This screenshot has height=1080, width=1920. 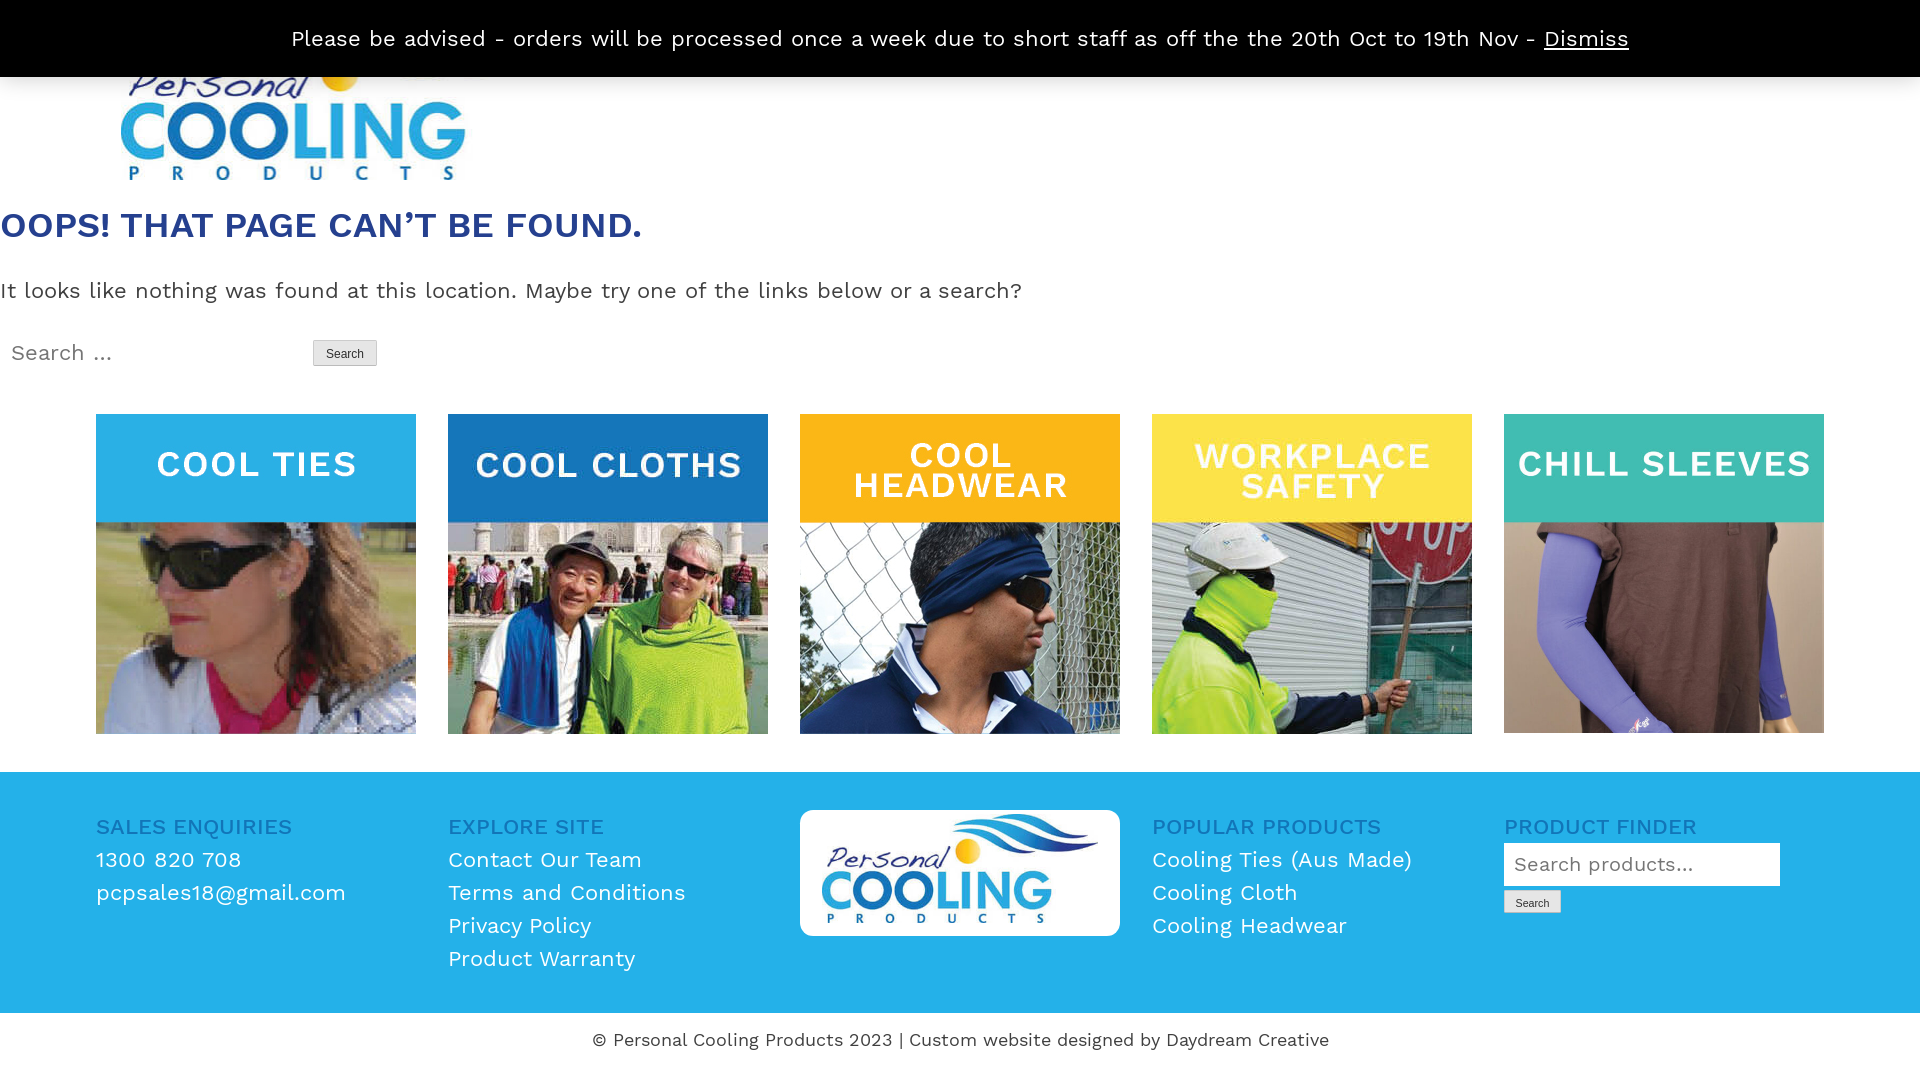 What do you see at coordinates (263, 228) in the screenshot?
I see `Personal Cooling Products` at bounding box center [263, 228].